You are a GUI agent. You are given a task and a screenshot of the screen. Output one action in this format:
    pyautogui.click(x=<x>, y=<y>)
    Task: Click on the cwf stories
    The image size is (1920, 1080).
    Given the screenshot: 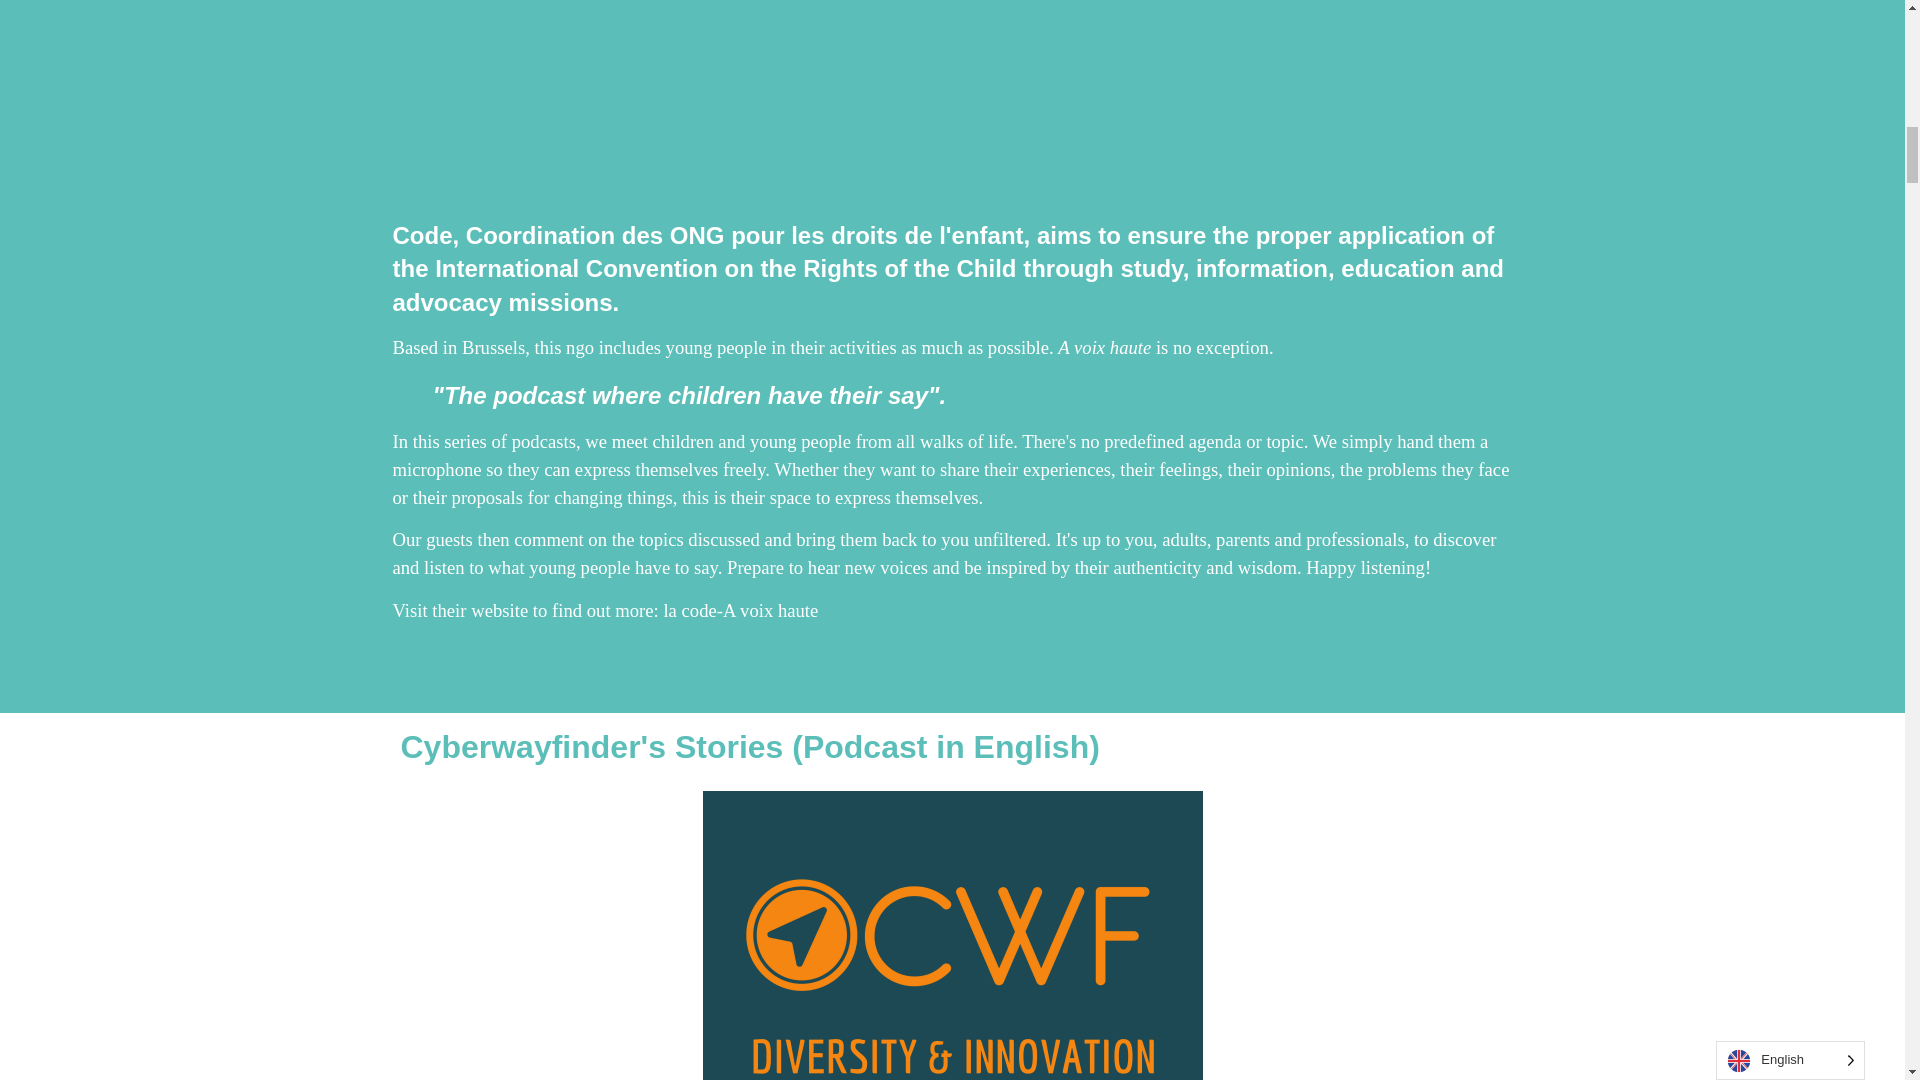 What is the action you would take?
    pyautogui.click(x=952, y=935)
    